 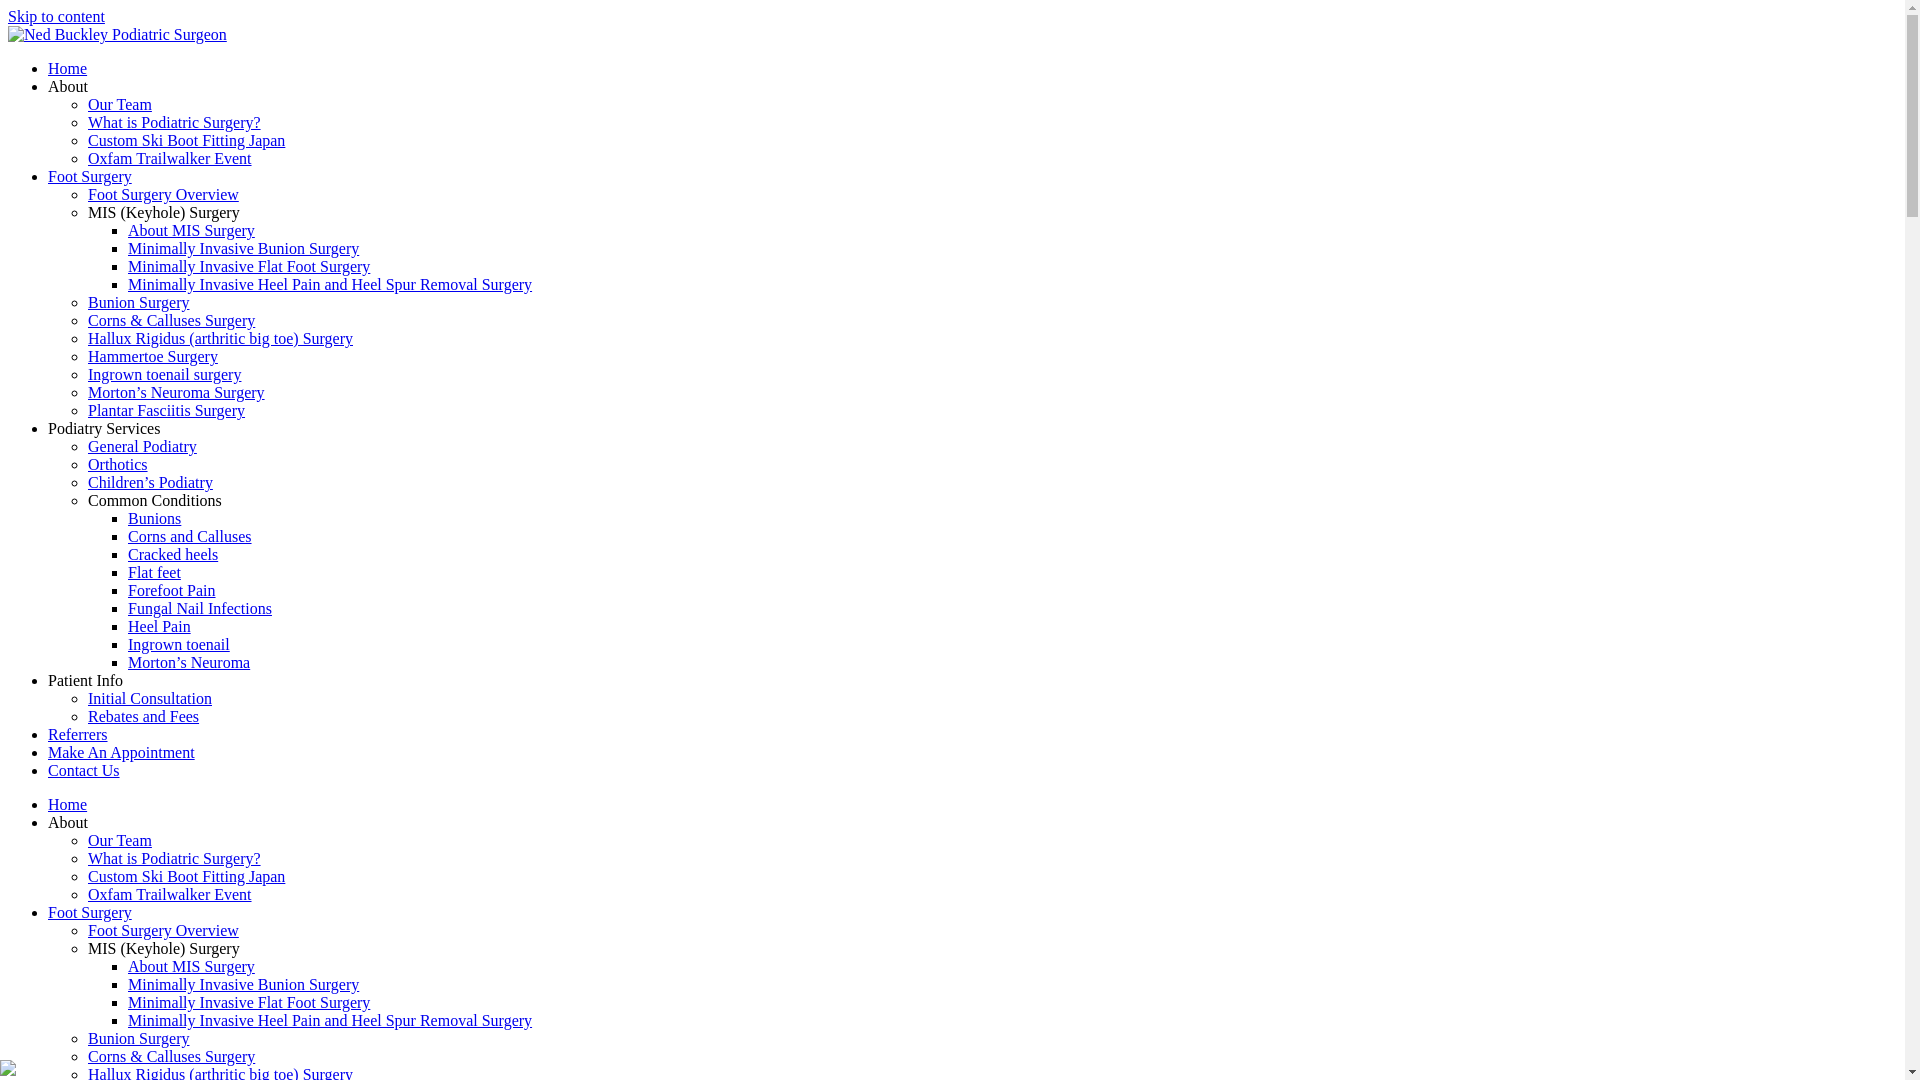 What do you see at coordinates (220, 338) in the screenshot?
I see `Hallux Rigidus (arthritic big toe) Surgery` at bounding box center [220, 338].